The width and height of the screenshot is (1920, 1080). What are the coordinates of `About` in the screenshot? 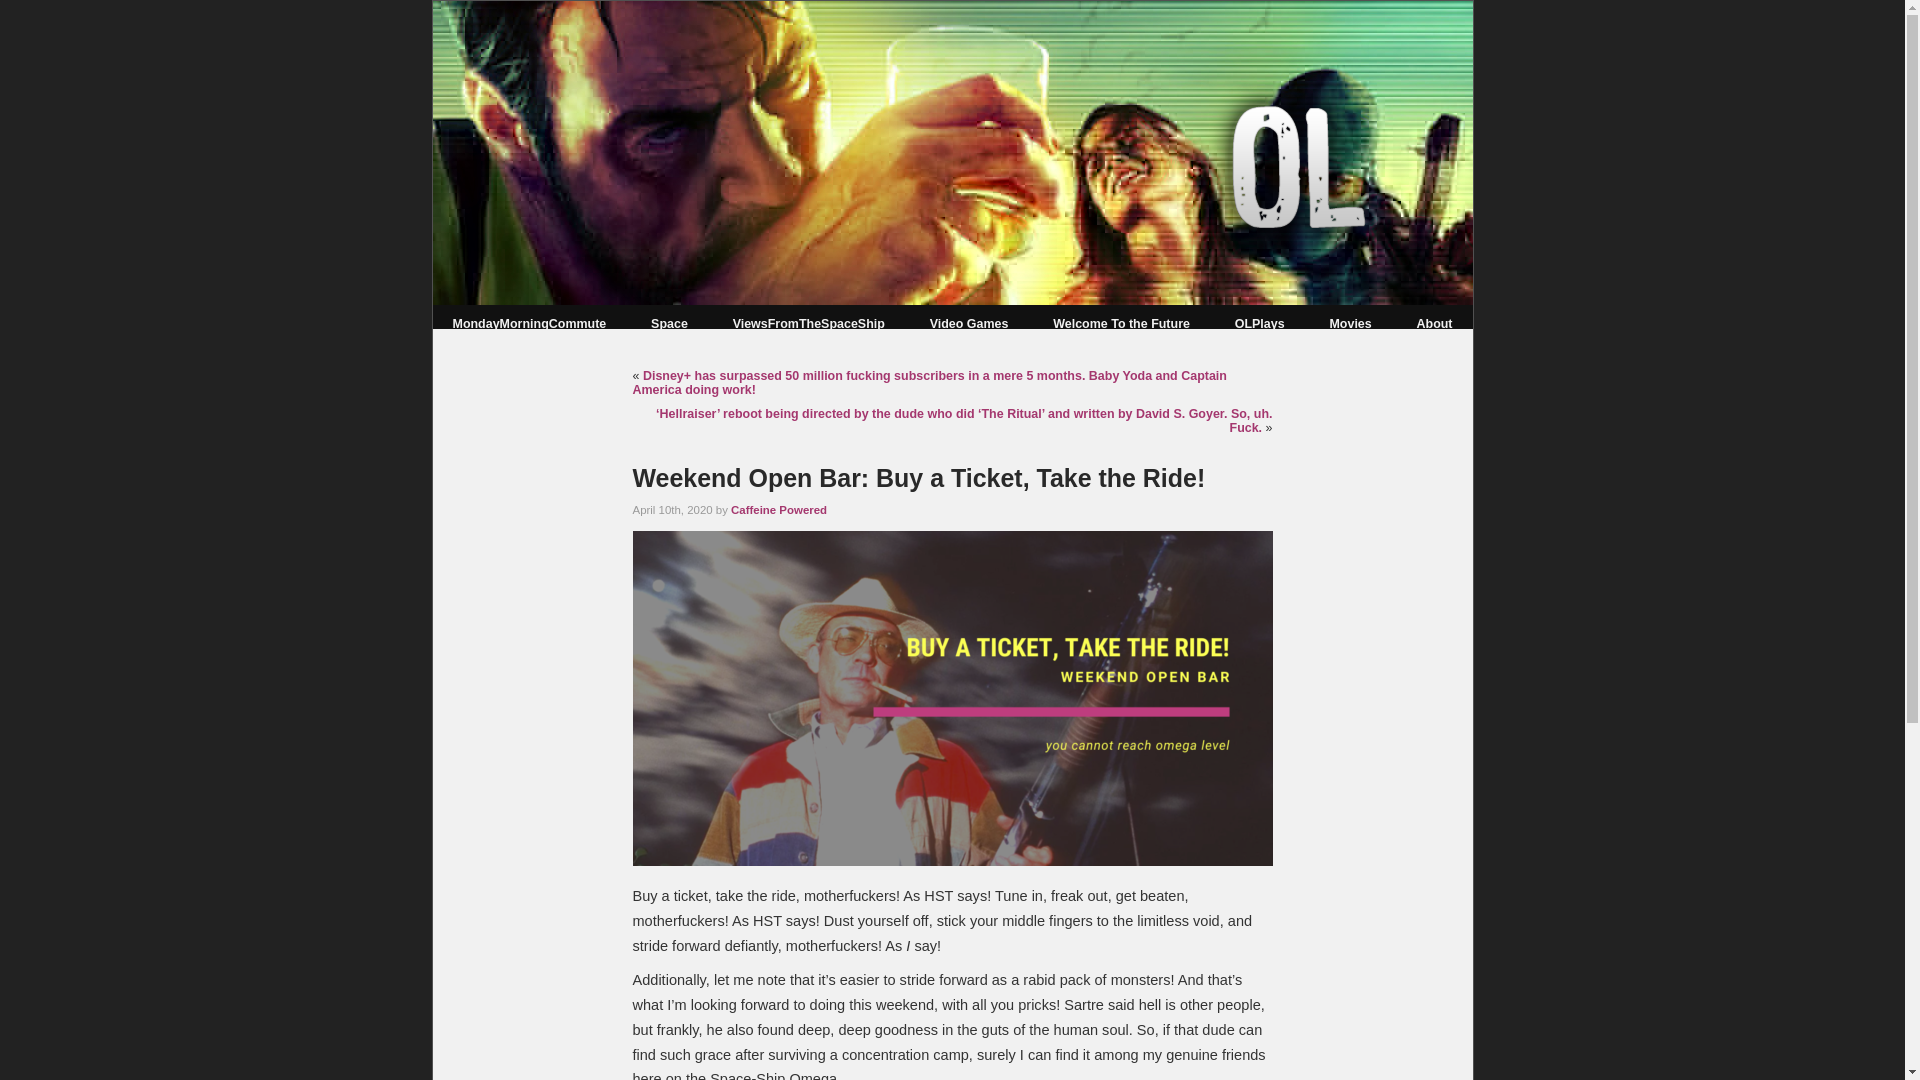 It's located at (1434, 324).